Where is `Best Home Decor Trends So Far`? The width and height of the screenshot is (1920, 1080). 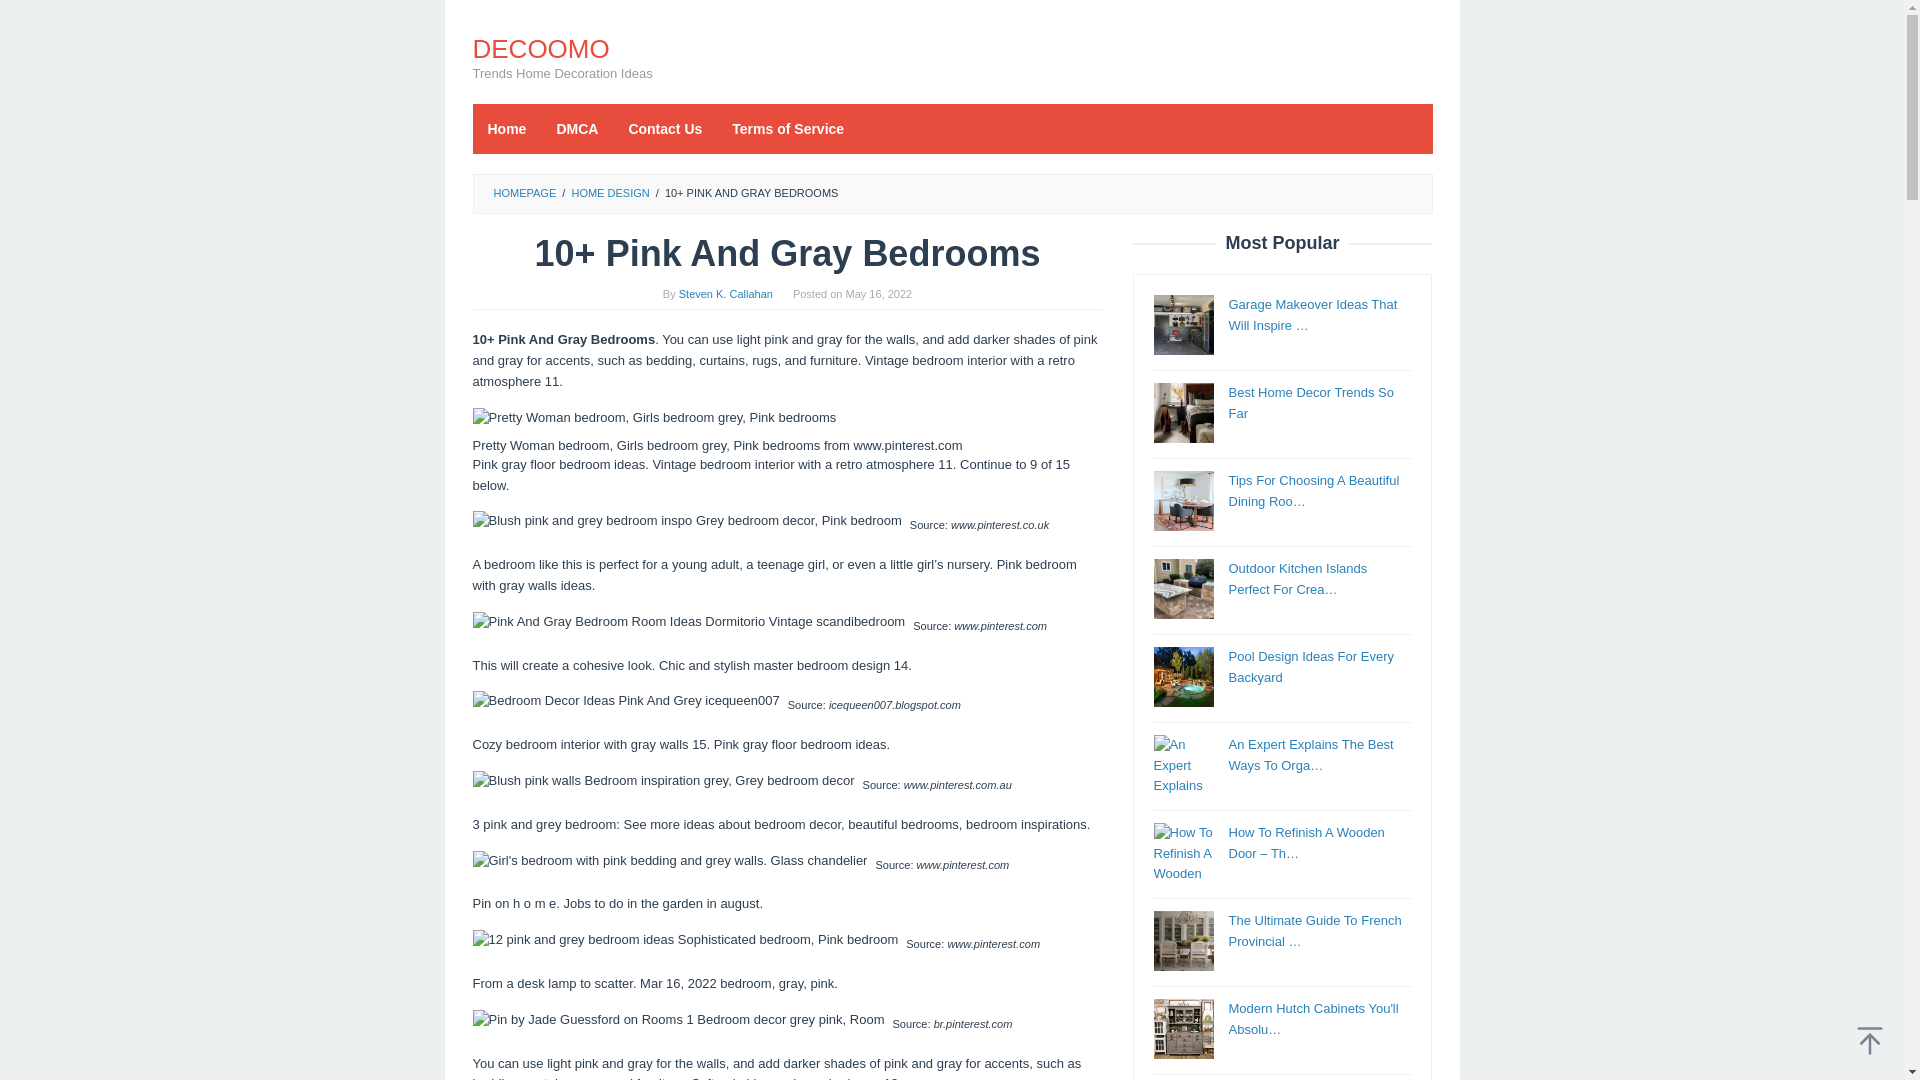
Best Home Decor Trends So Far is located at coordinates (1183, 412).